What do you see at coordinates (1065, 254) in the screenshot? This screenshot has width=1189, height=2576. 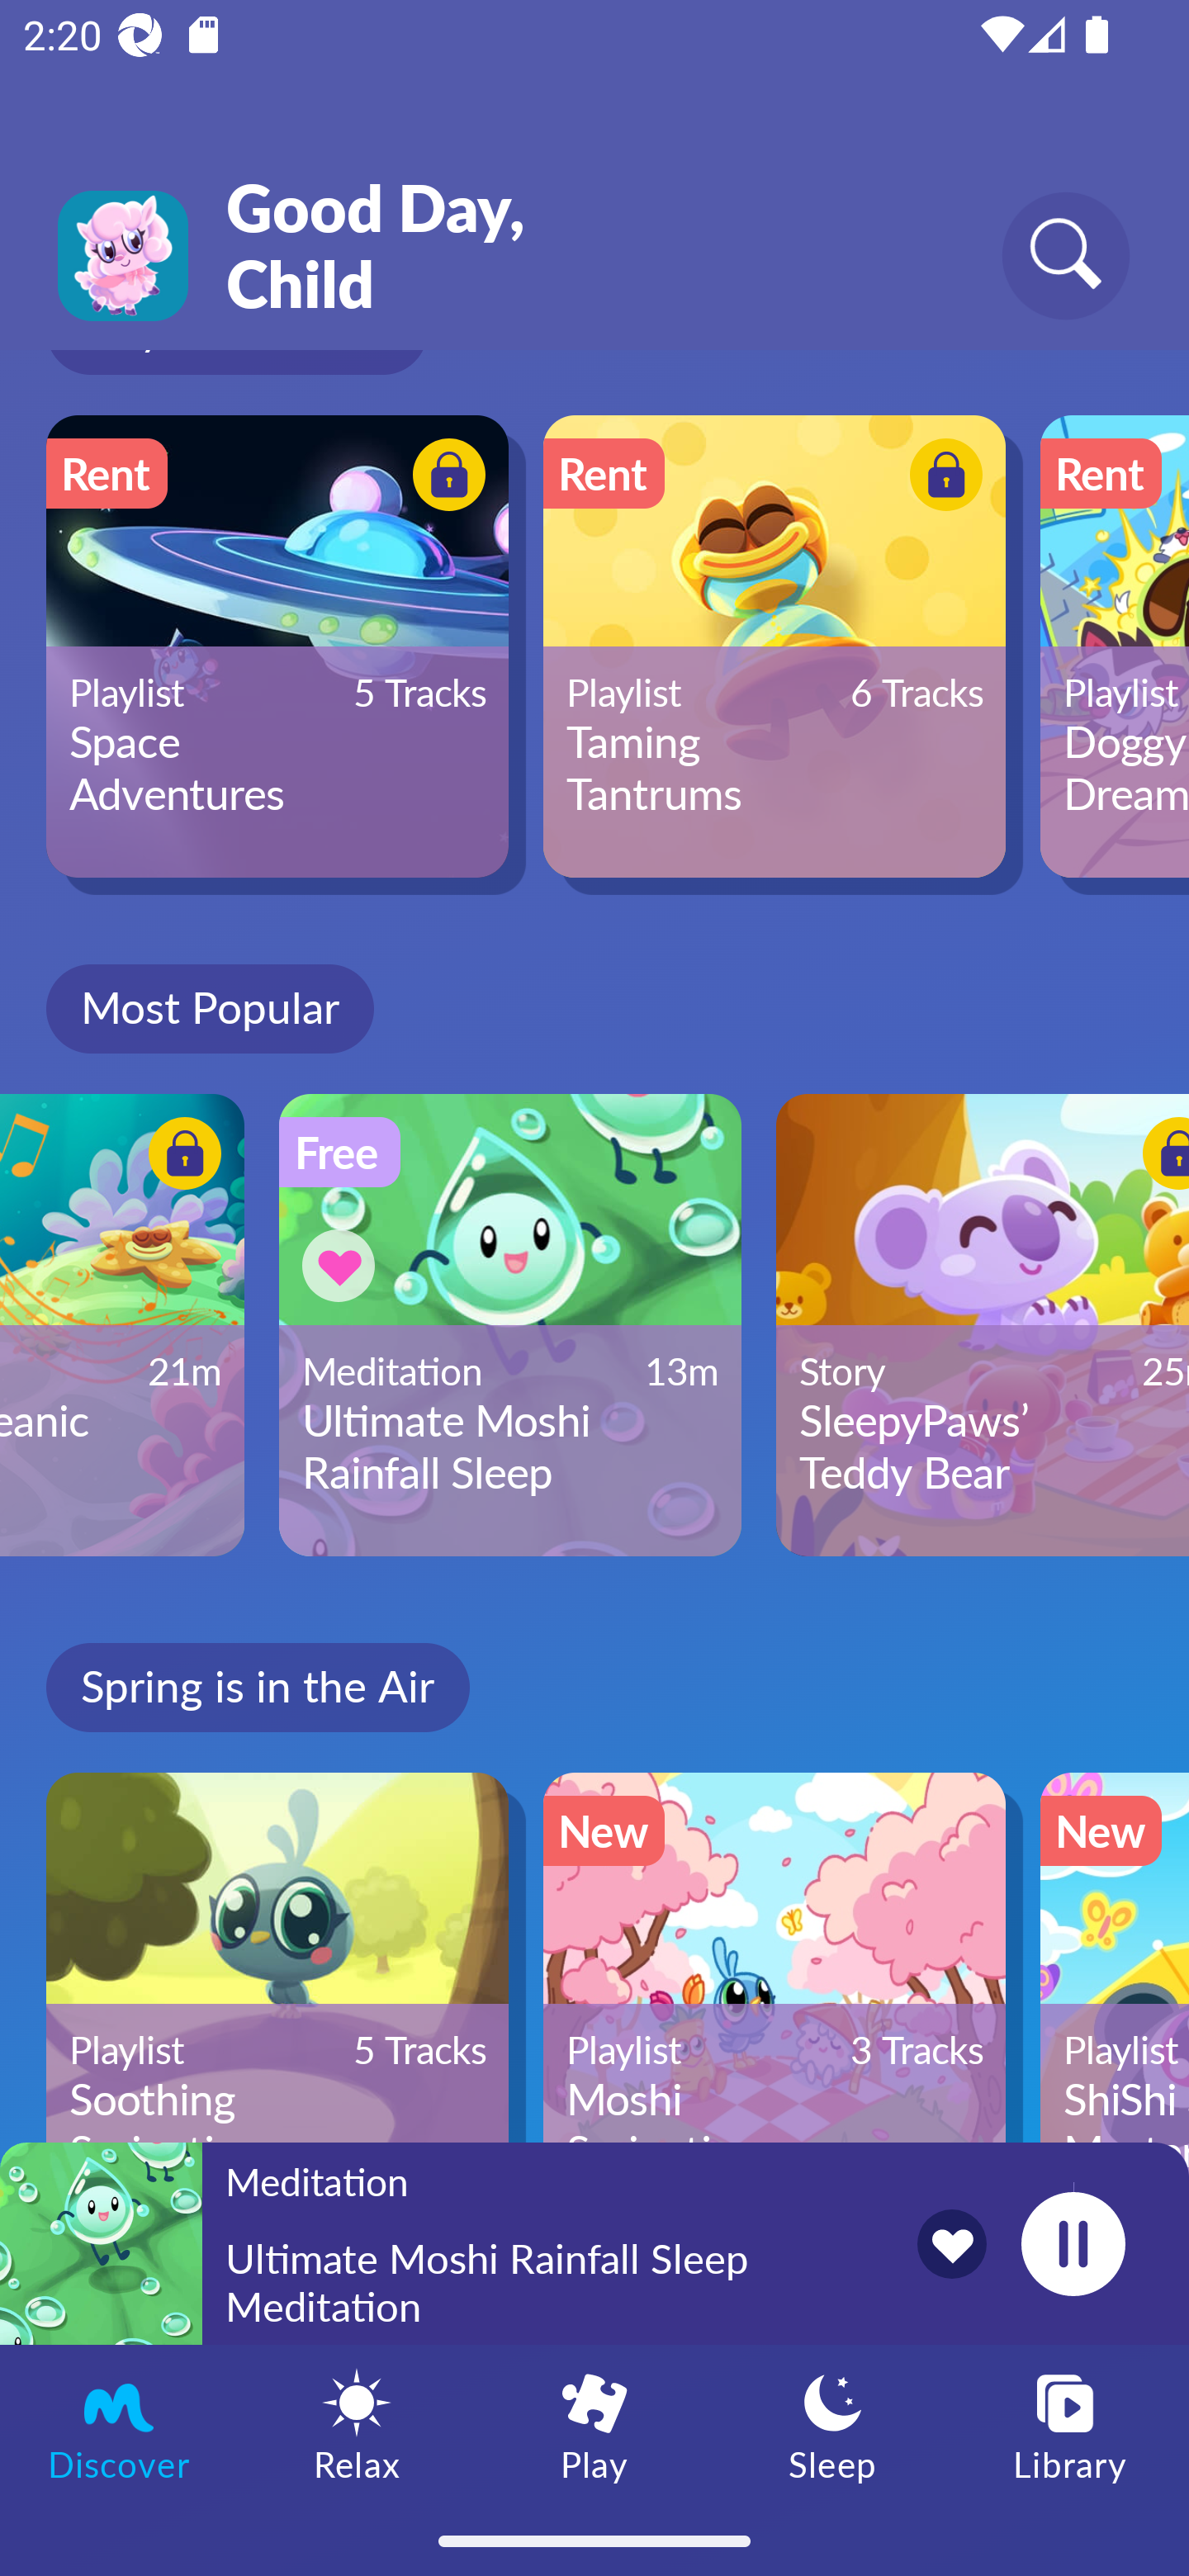 I see `Search` at bounding box center [1065, 254].